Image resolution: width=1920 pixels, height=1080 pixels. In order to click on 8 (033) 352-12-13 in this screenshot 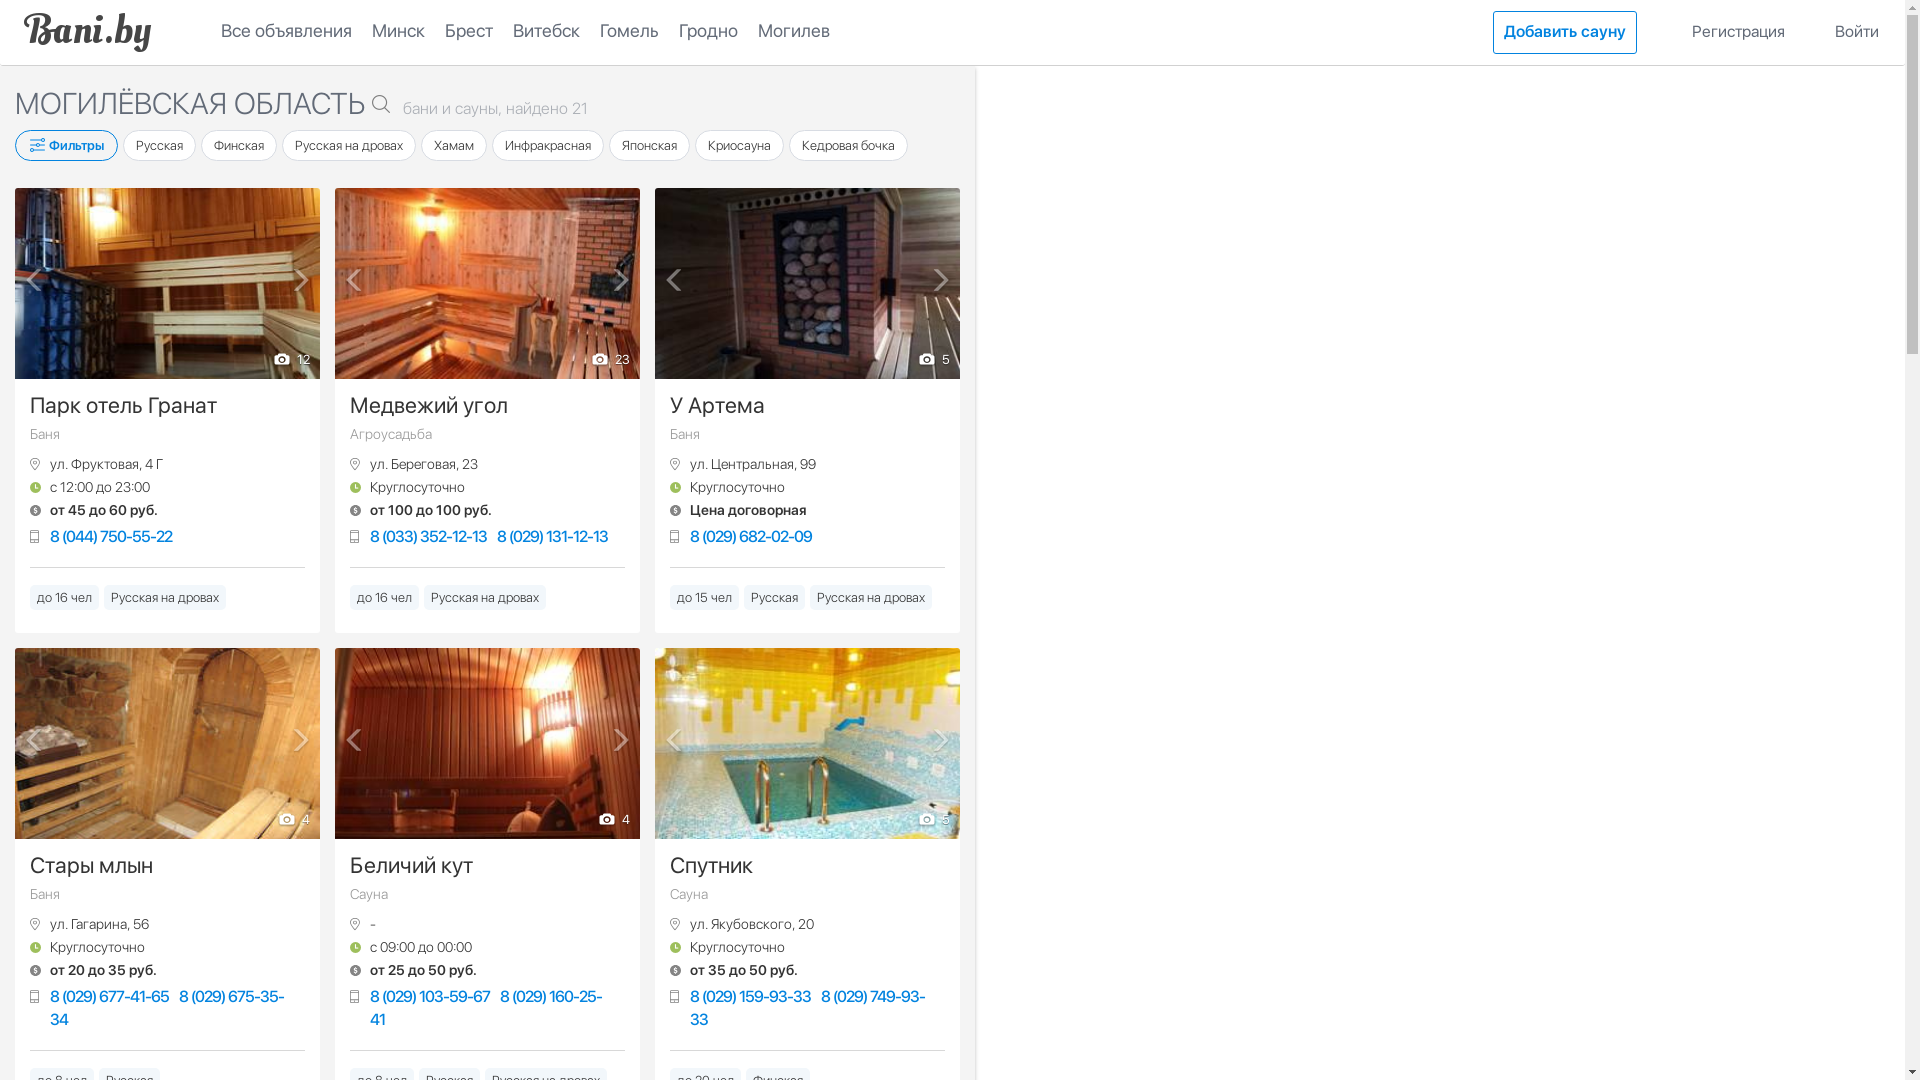, I will do `click(428, 536)`.